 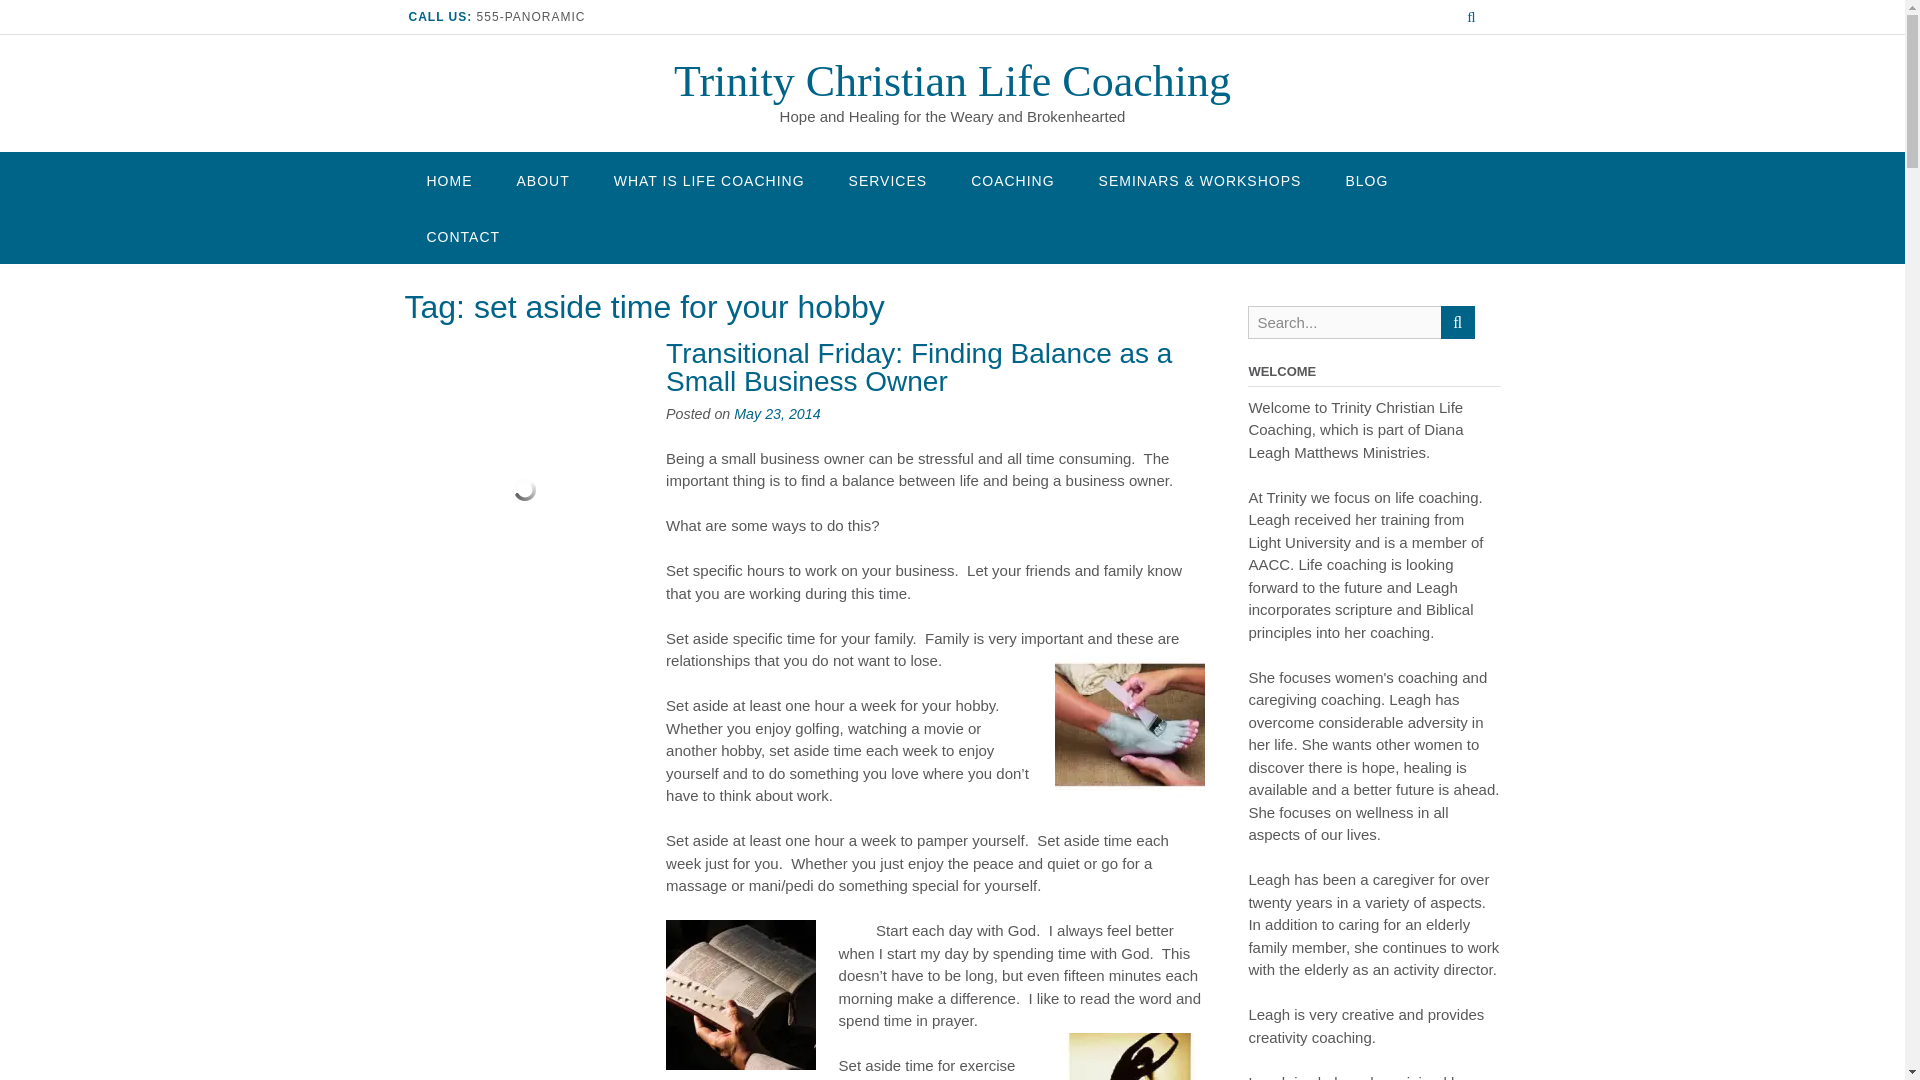 What do you see at coordinates (448, 180) in the screenshot?
I see `HOME` at bounding box center [448, 180].